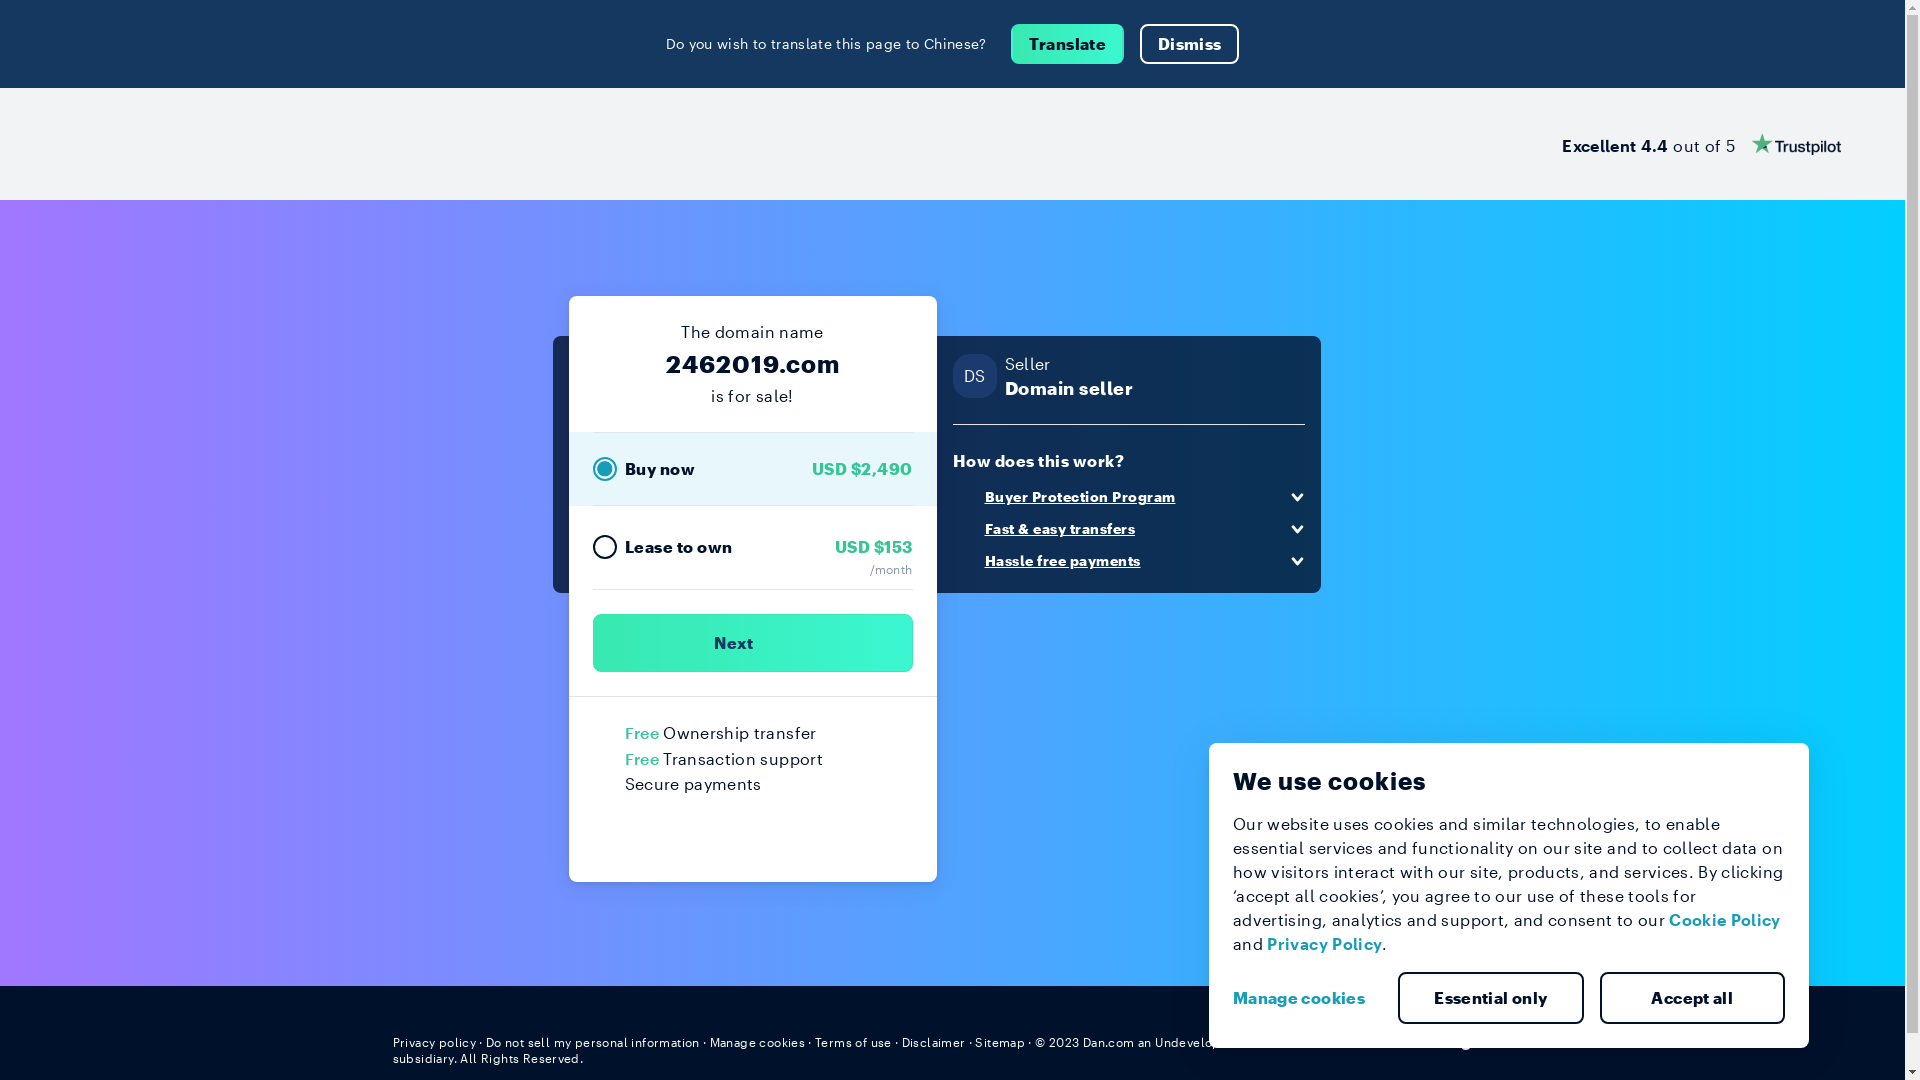  I want to click on Translate, so click(1068, 44).